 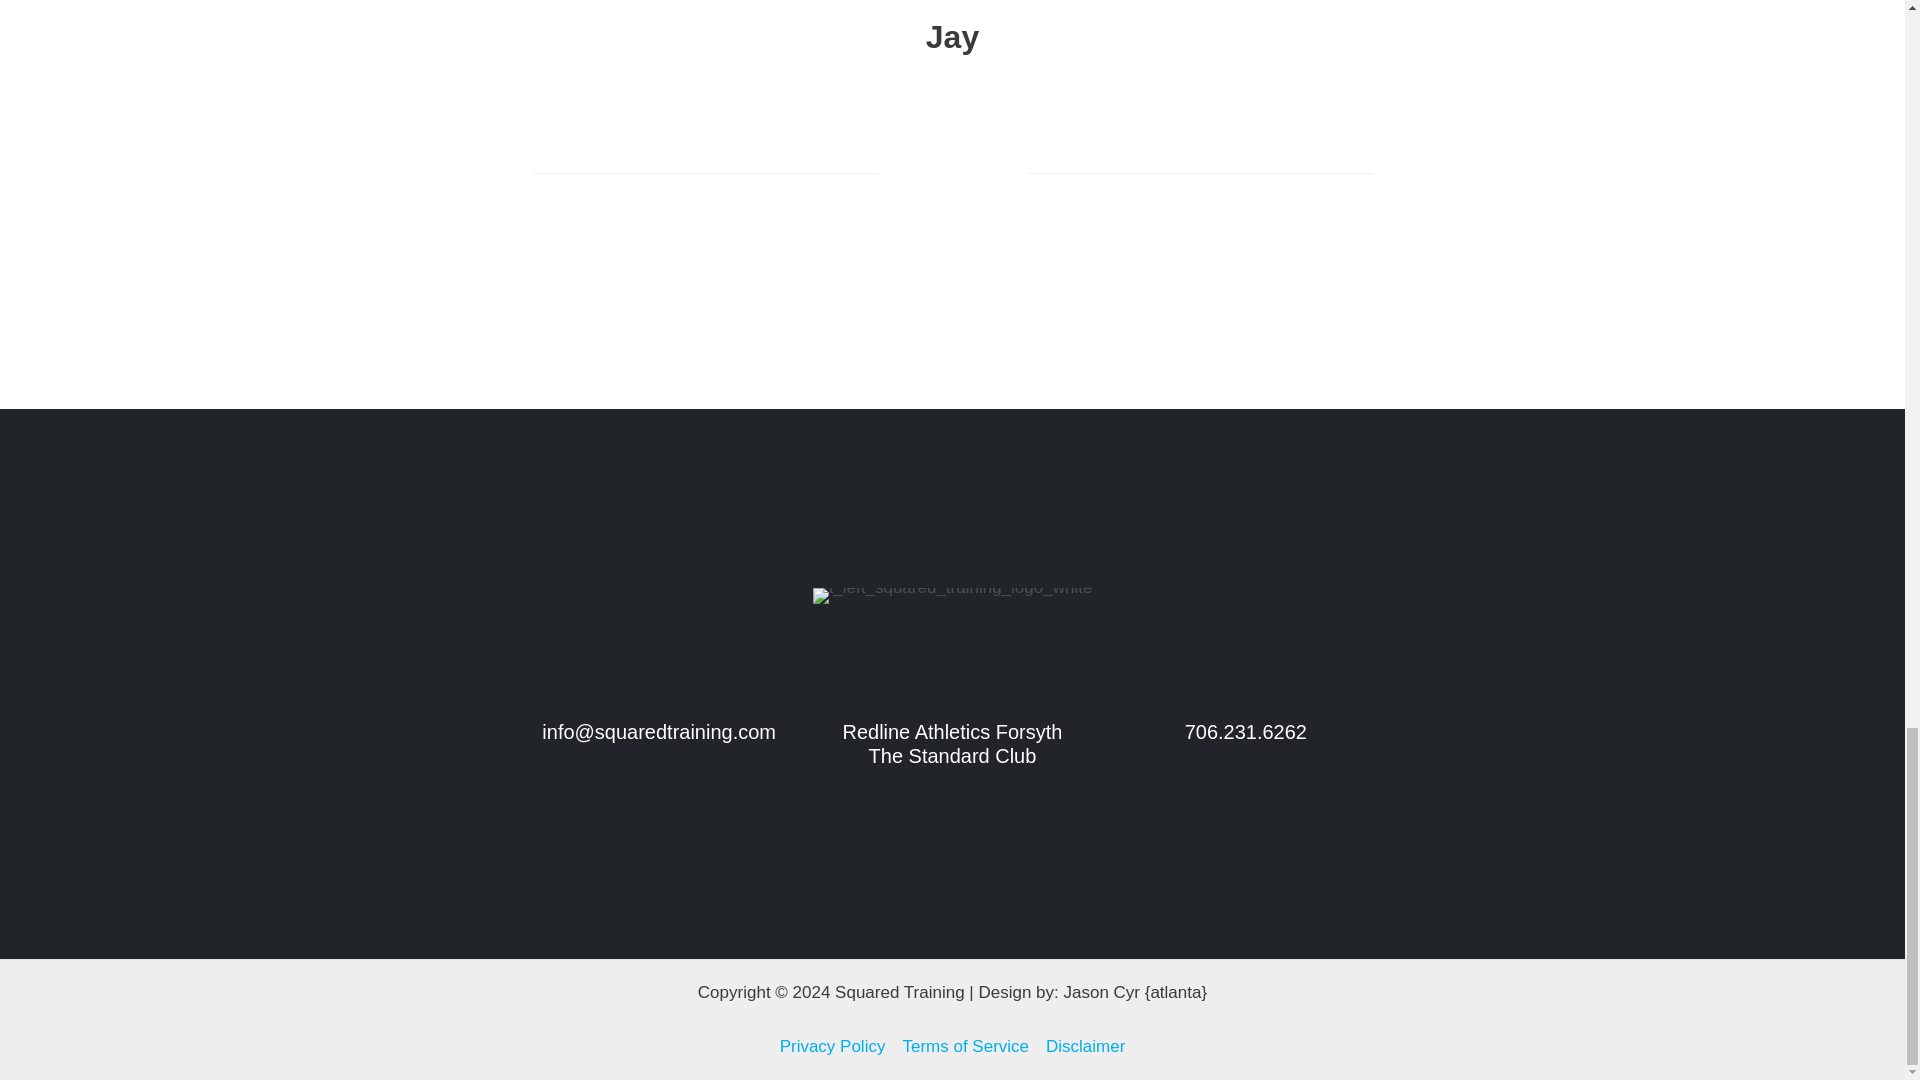 What do you see at coordinates (966, 1046) in the screenshot?
I see `Terms of Service` at bounding box center [966, 1046].